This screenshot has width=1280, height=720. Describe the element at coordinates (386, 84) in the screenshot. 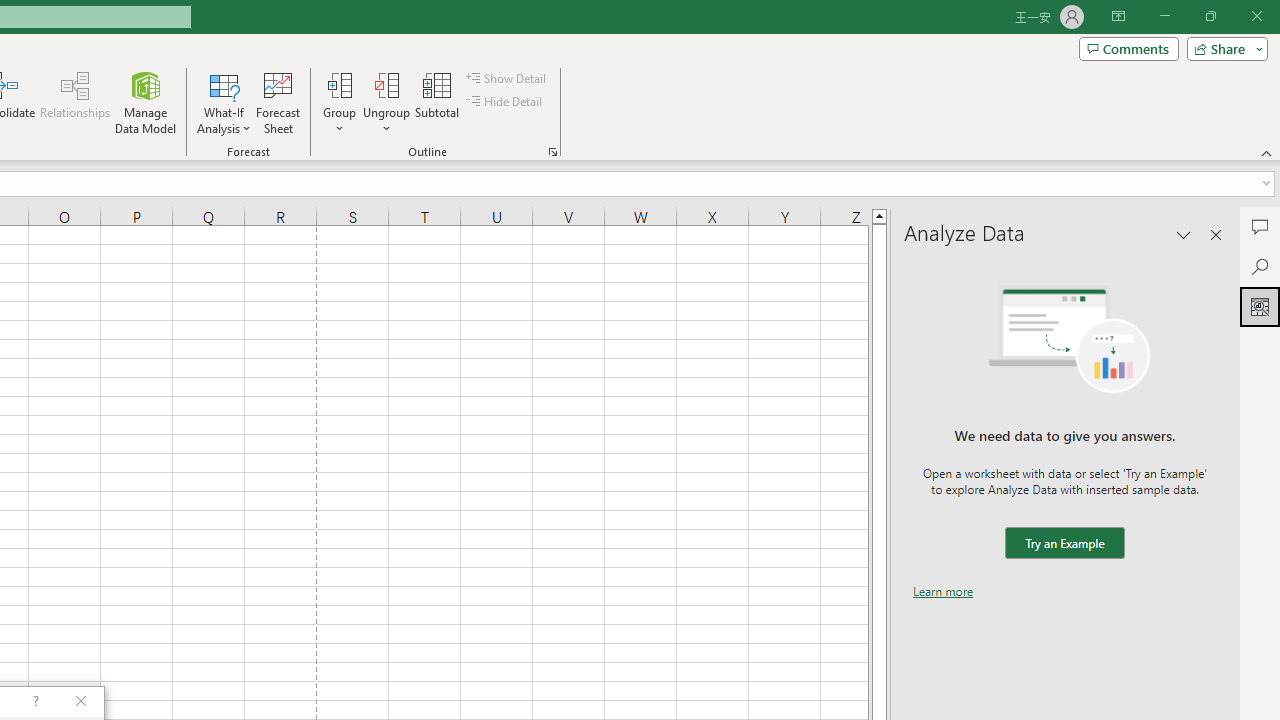

I see `Ungroup...` at that location.